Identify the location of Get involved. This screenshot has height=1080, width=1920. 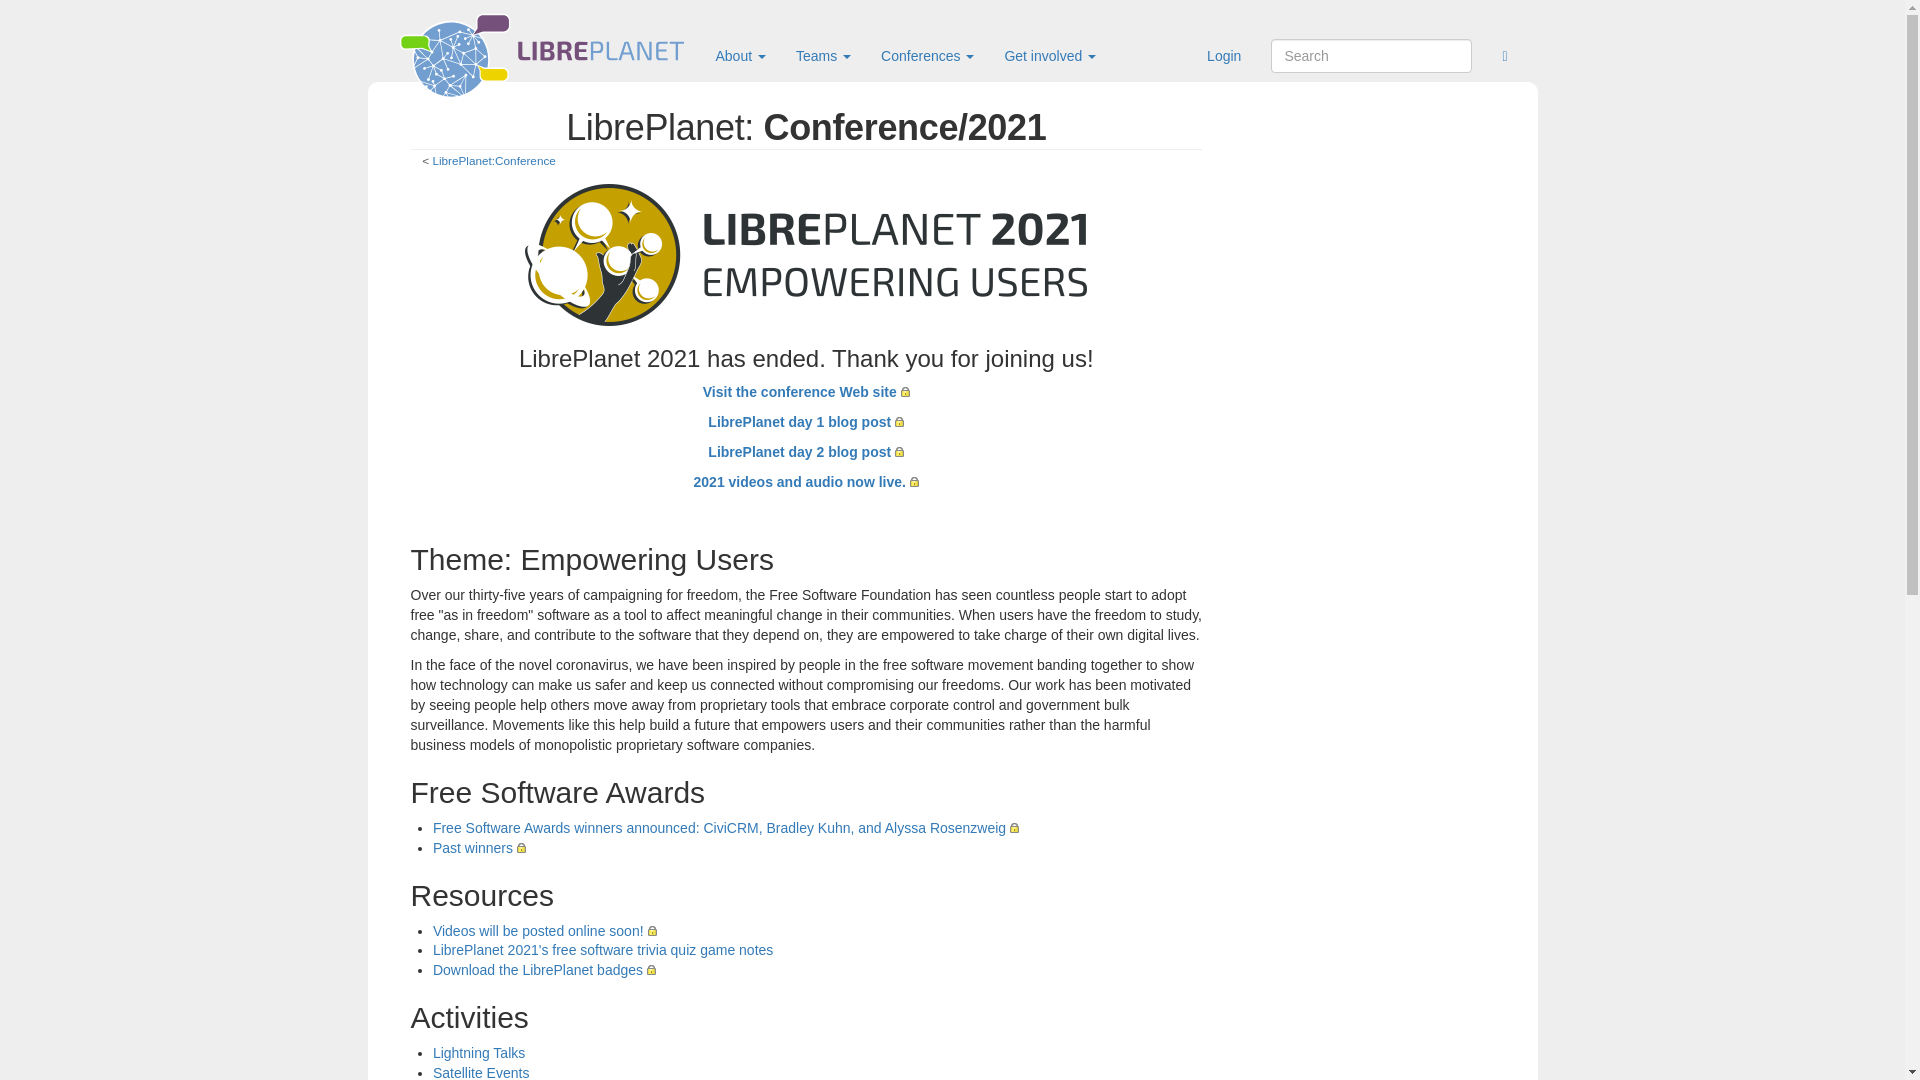
(1050, 56).